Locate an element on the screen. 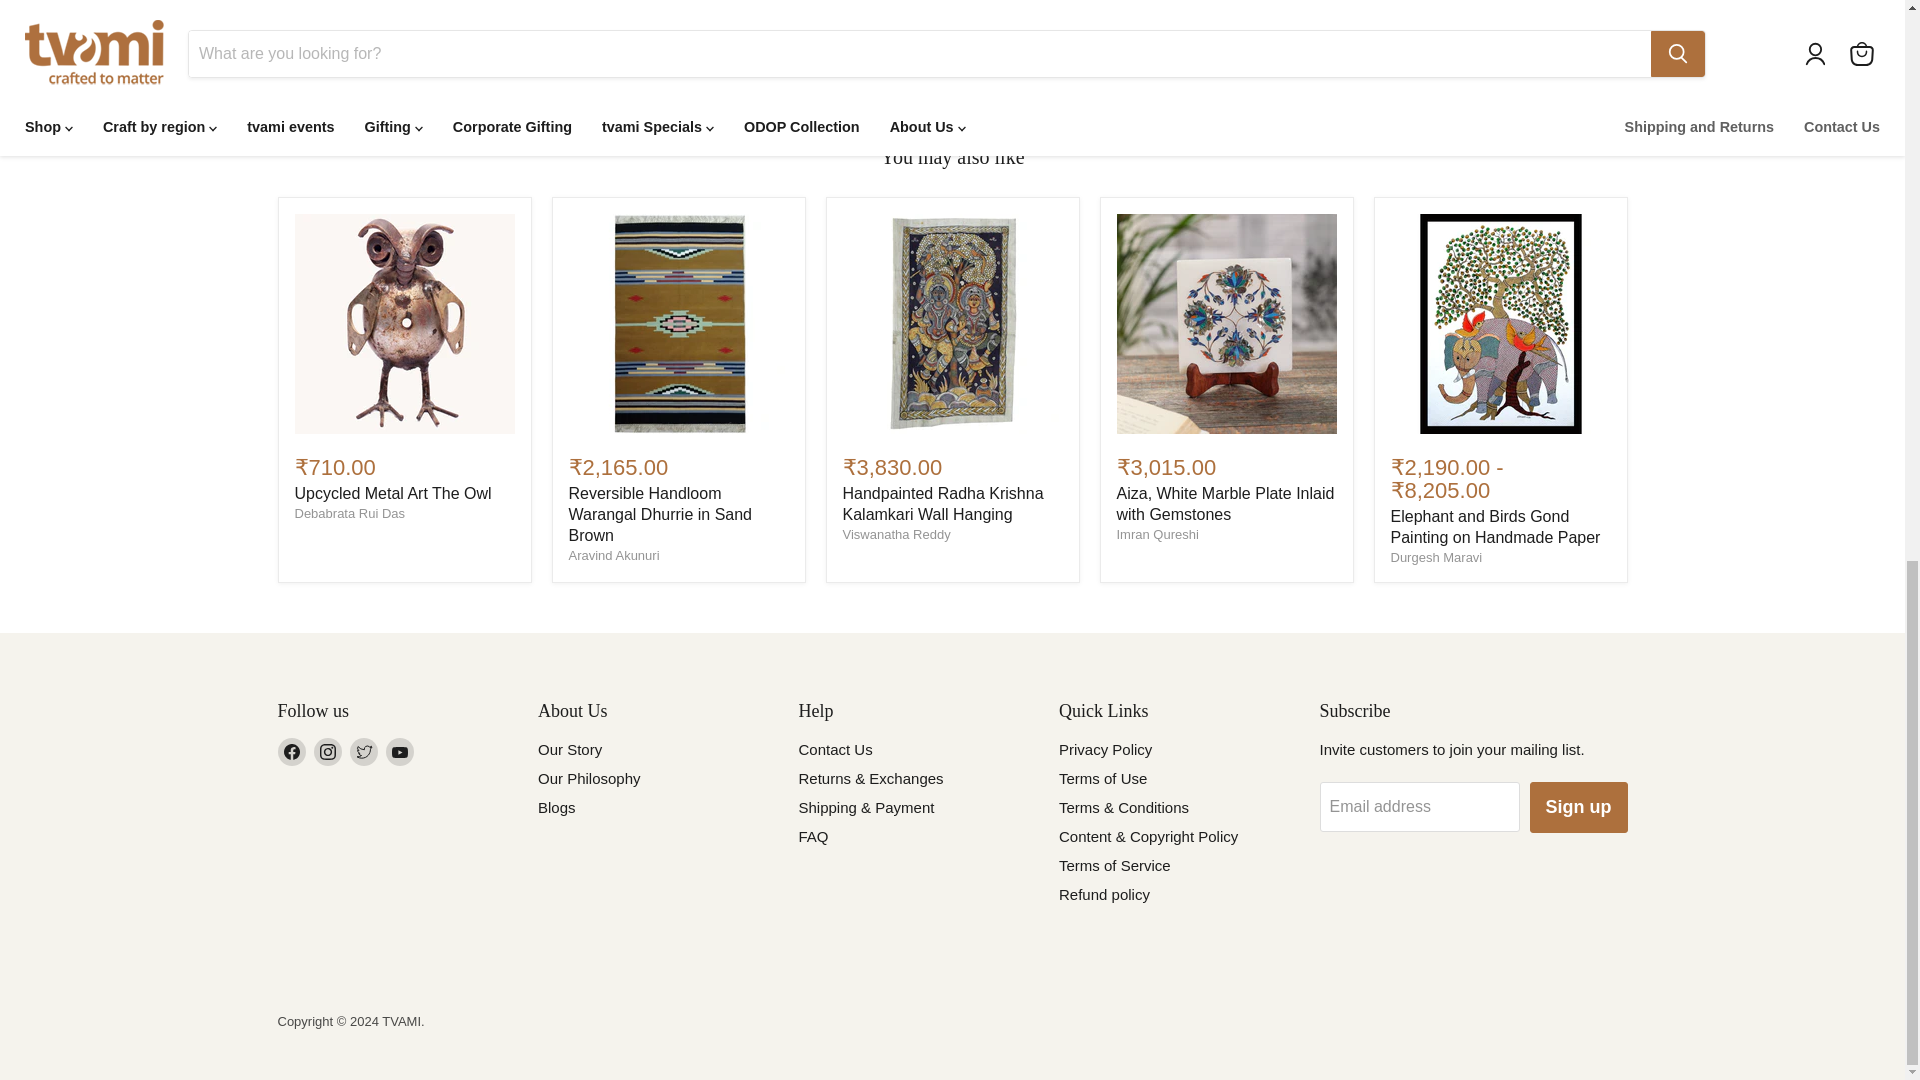 The width and height of the screenshot is (1920, 1080). Instagram is located at coordinates (328, 751).